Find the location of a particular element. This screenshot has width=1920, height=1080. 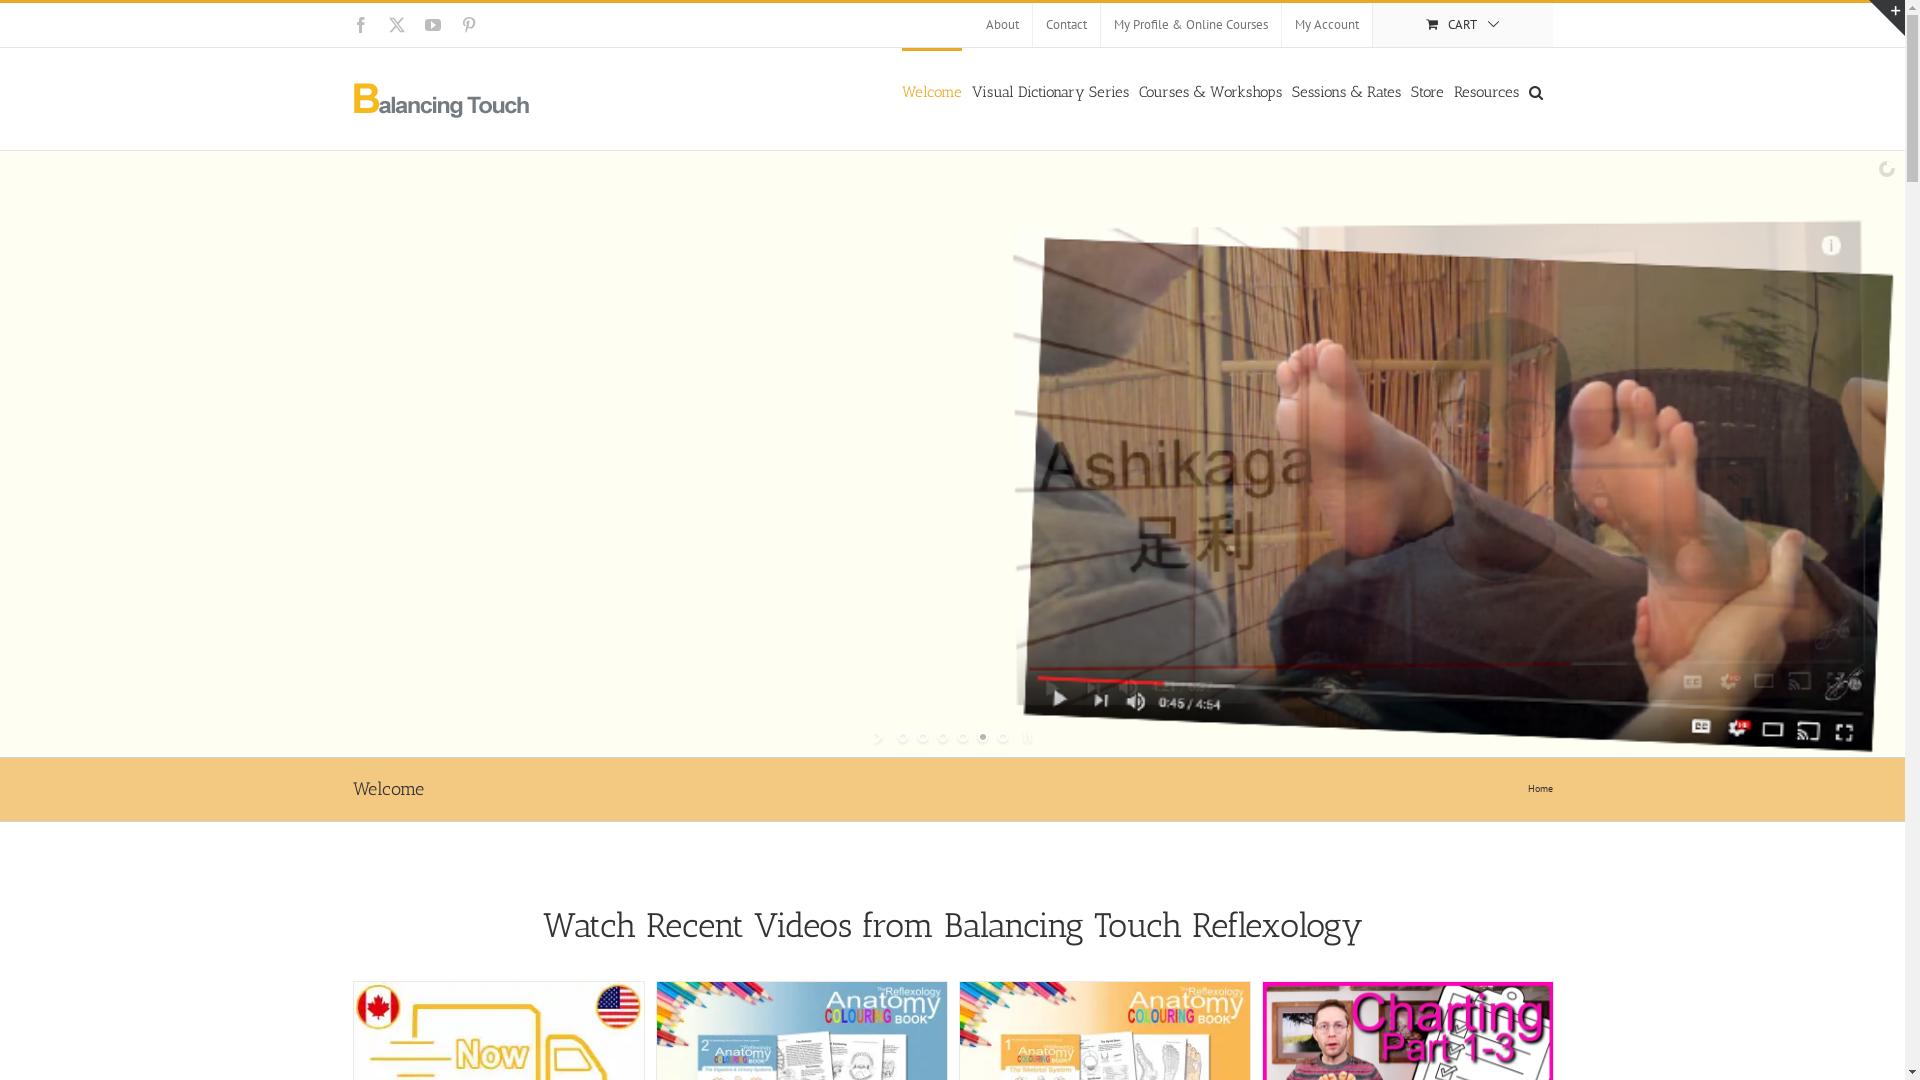

Resources is located at coordinates (1486, 91).